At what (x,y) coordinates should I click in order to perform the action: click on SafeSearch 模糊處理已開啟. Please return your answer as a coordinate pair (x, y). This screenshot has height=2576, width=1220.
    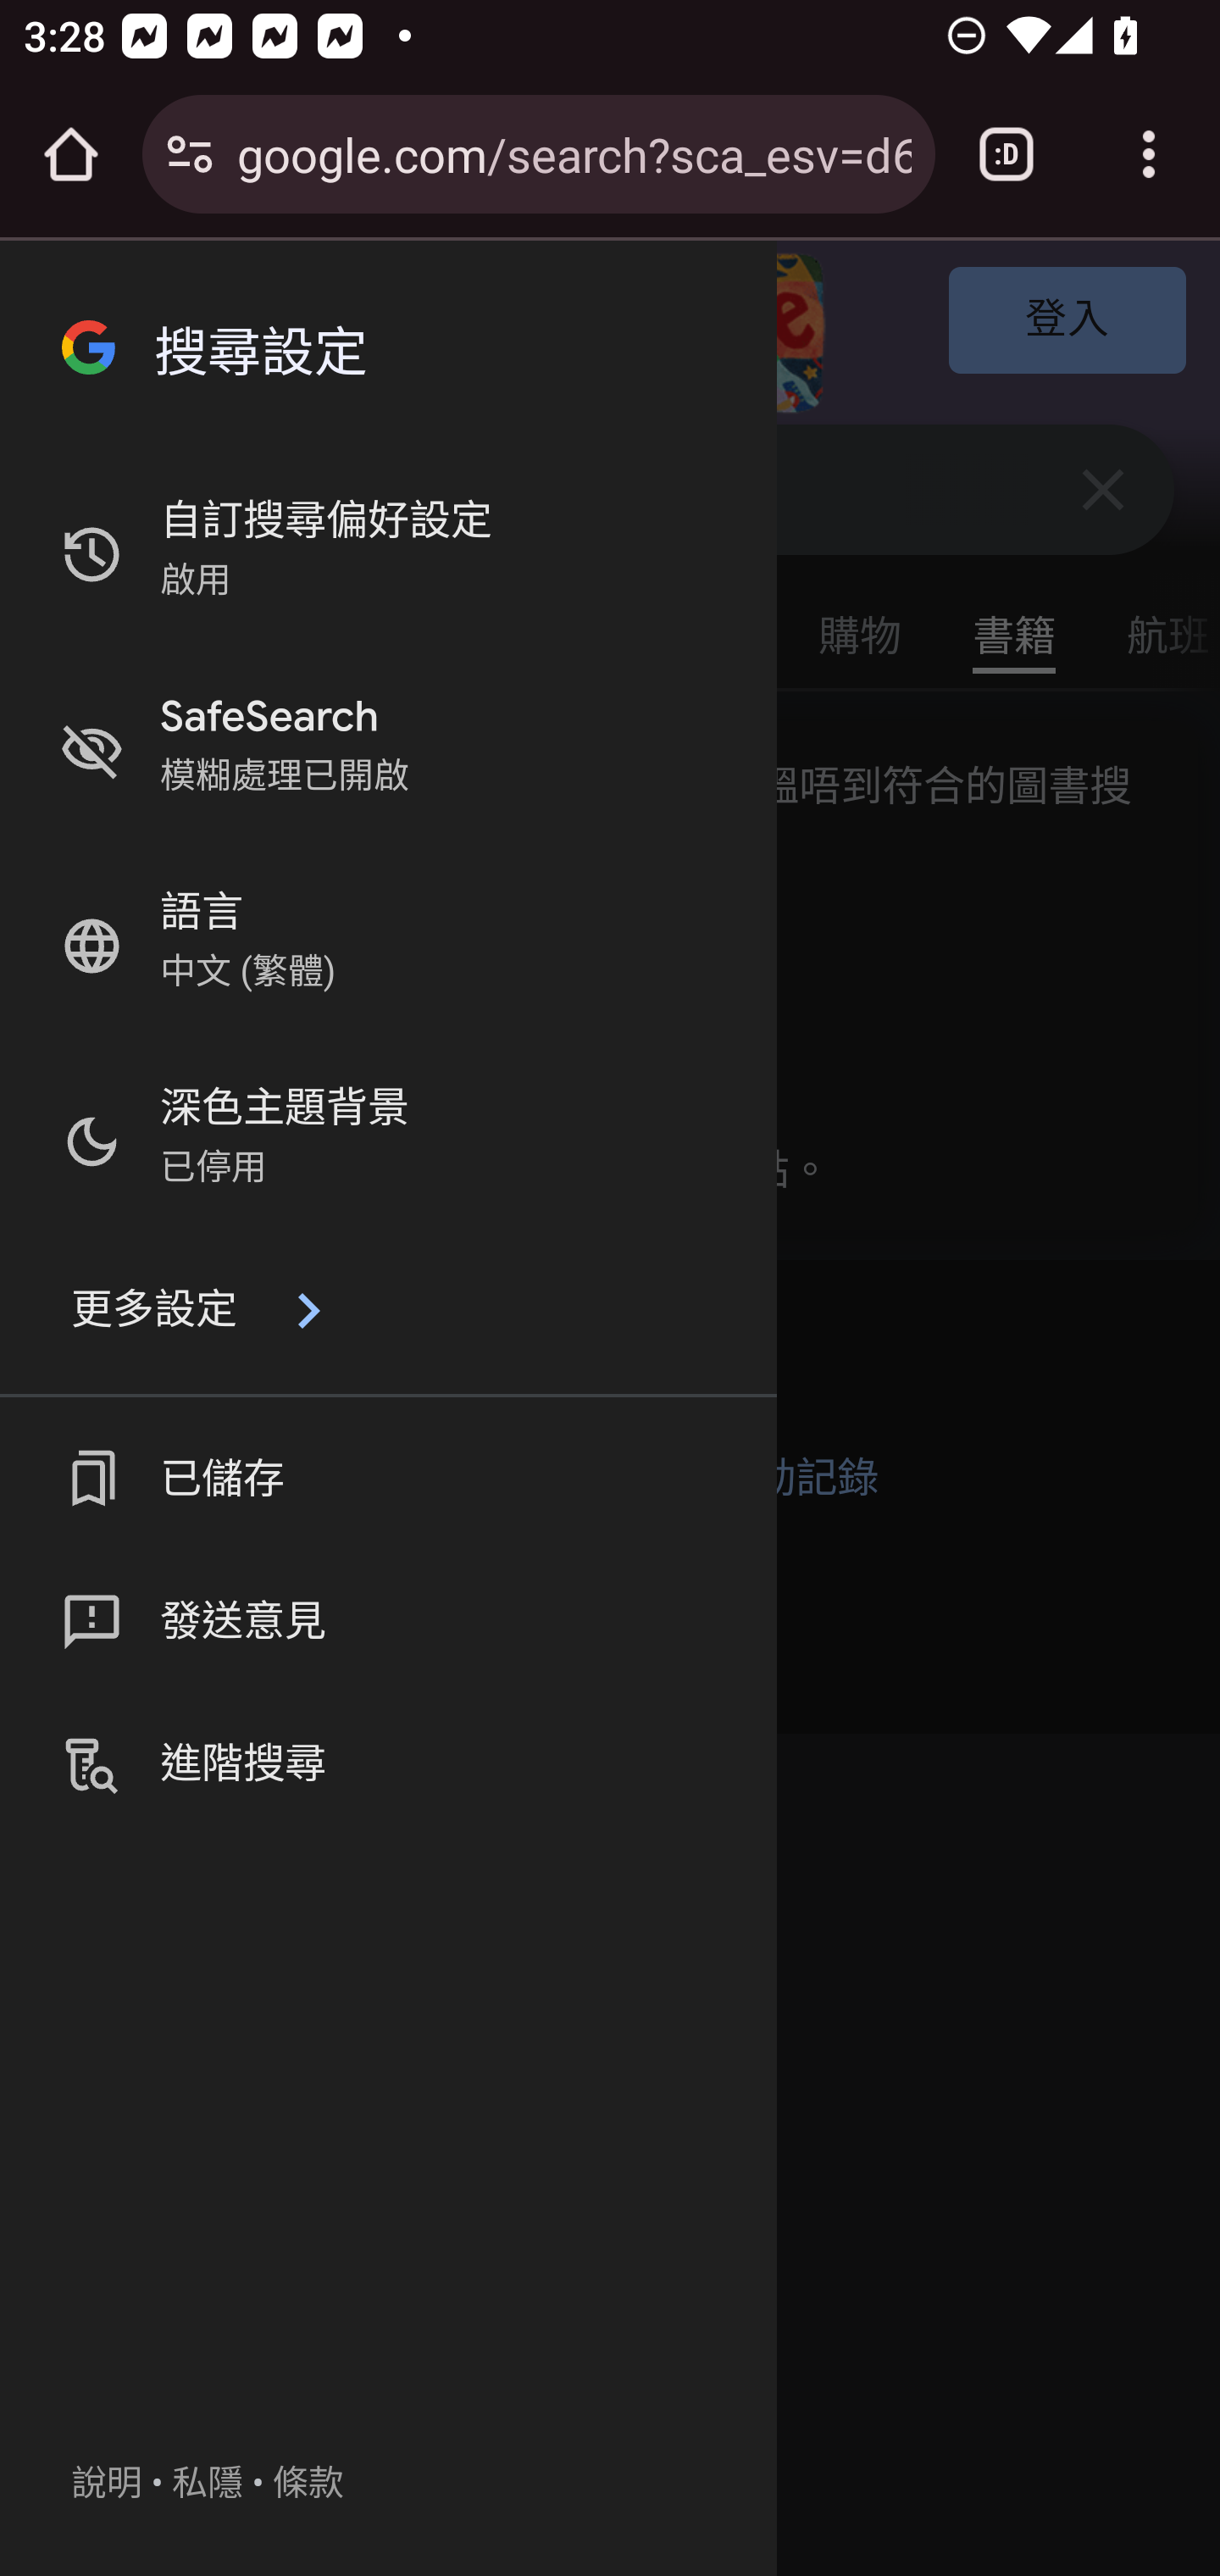
    Looking at the image, I should click on (388, 751).